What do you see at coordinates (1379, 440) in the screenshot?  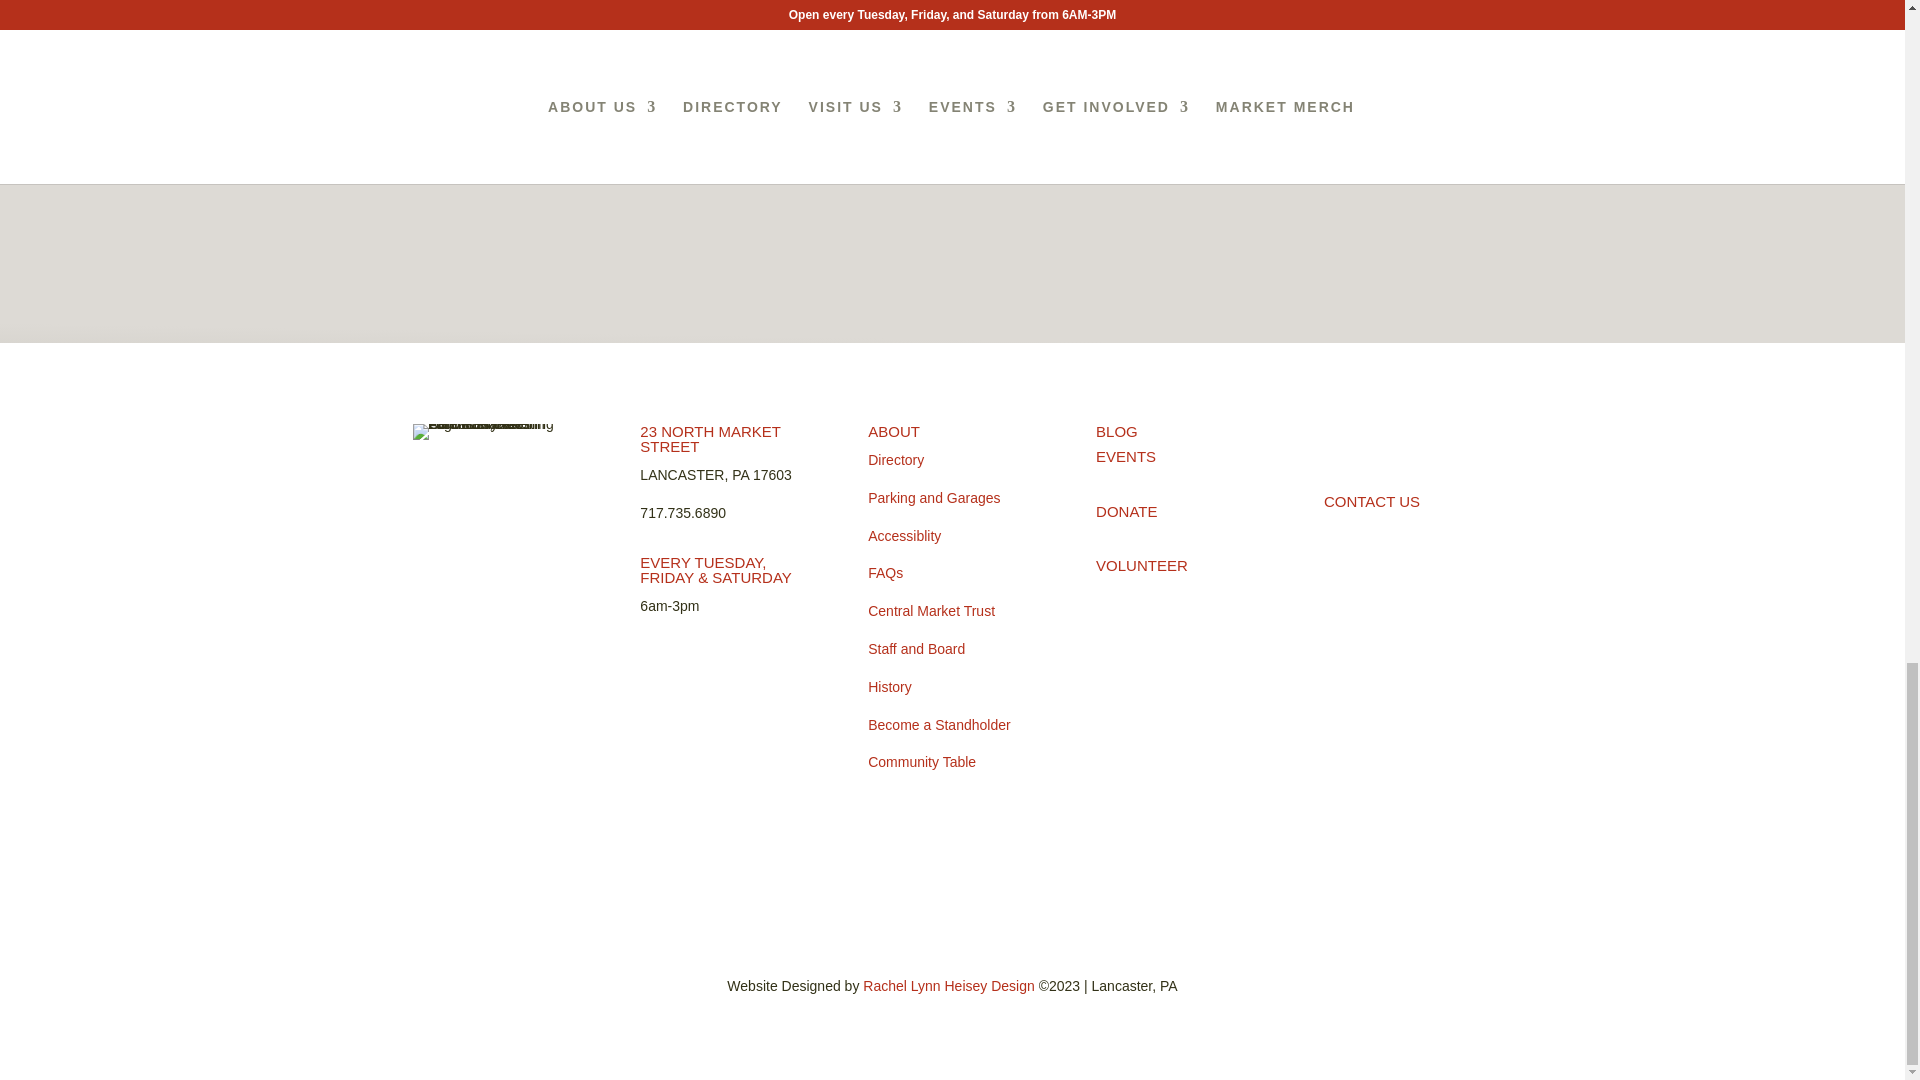 I see `Follow on Instagram` at bounding box center [1379, 440].